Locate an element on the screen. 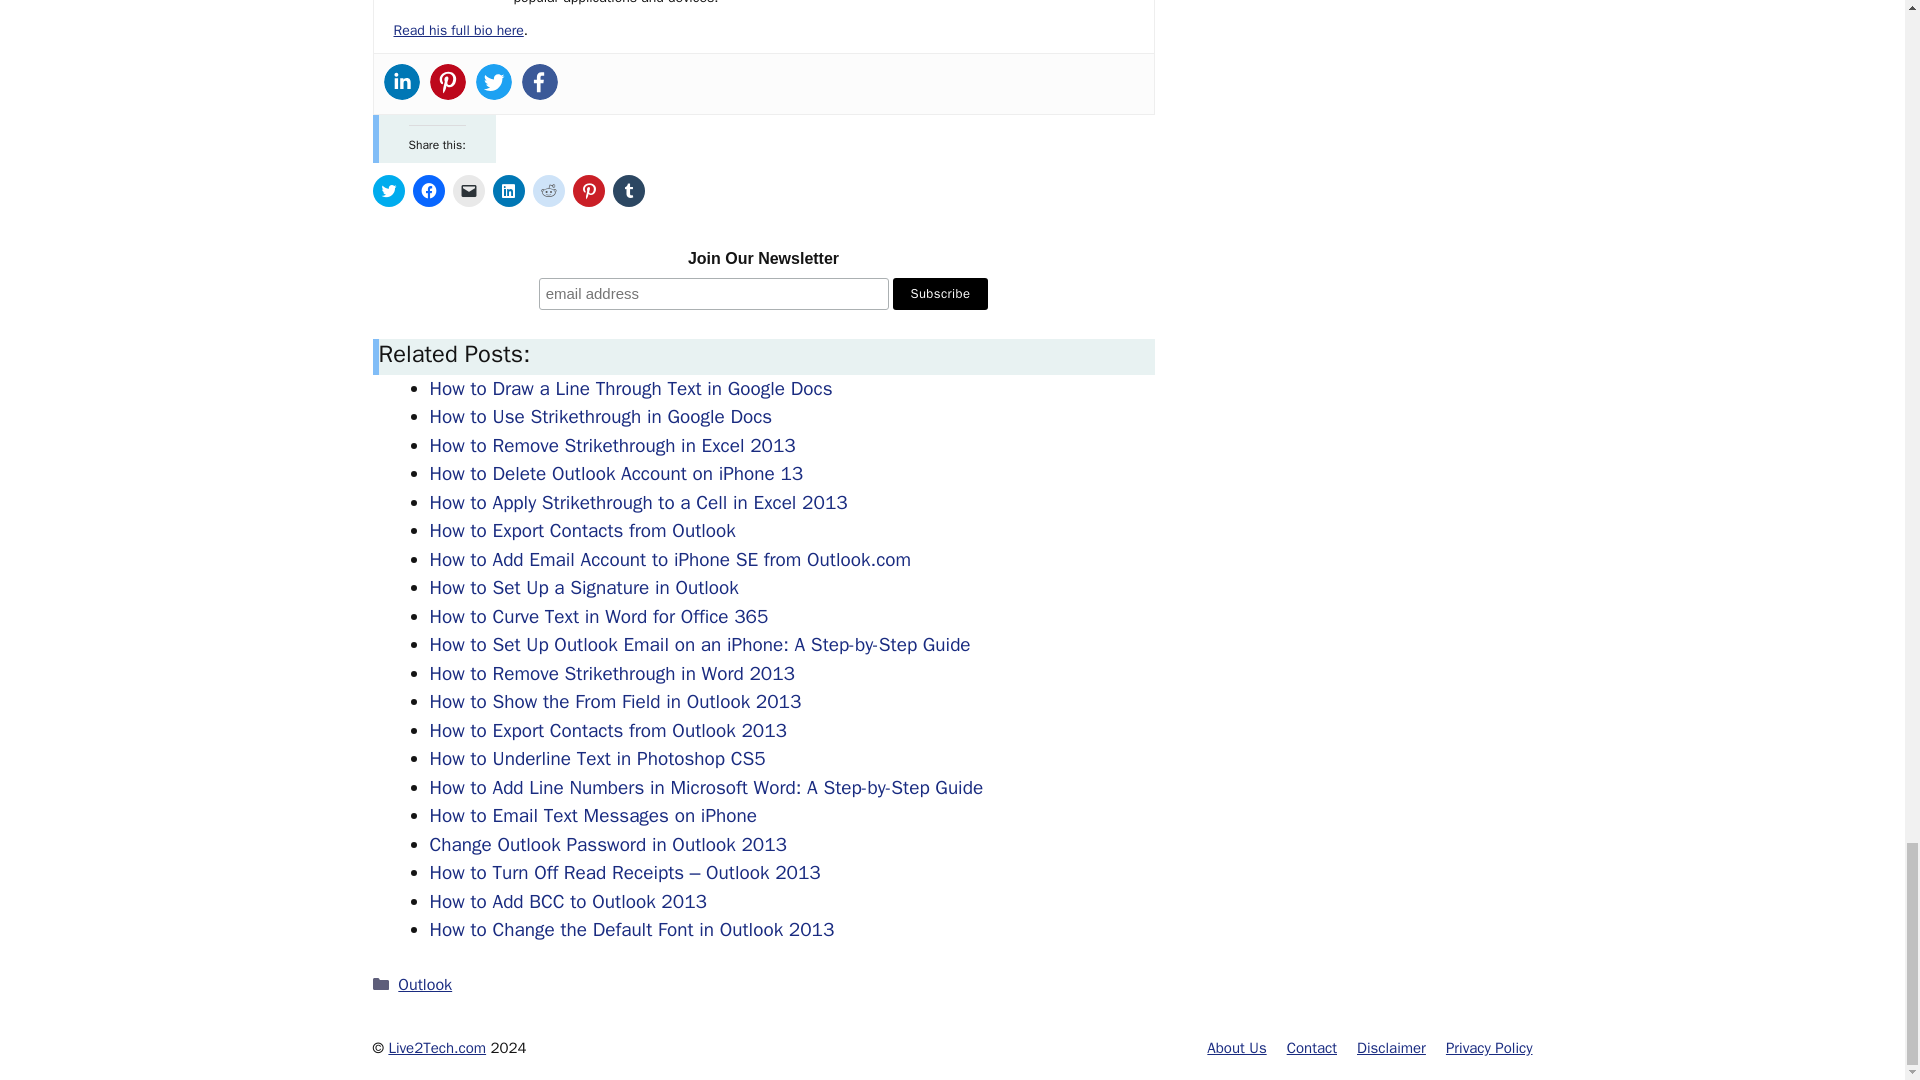 The width and height of the screenshot is (1920, 1080). Twitter is located at coordinates (494, 82).